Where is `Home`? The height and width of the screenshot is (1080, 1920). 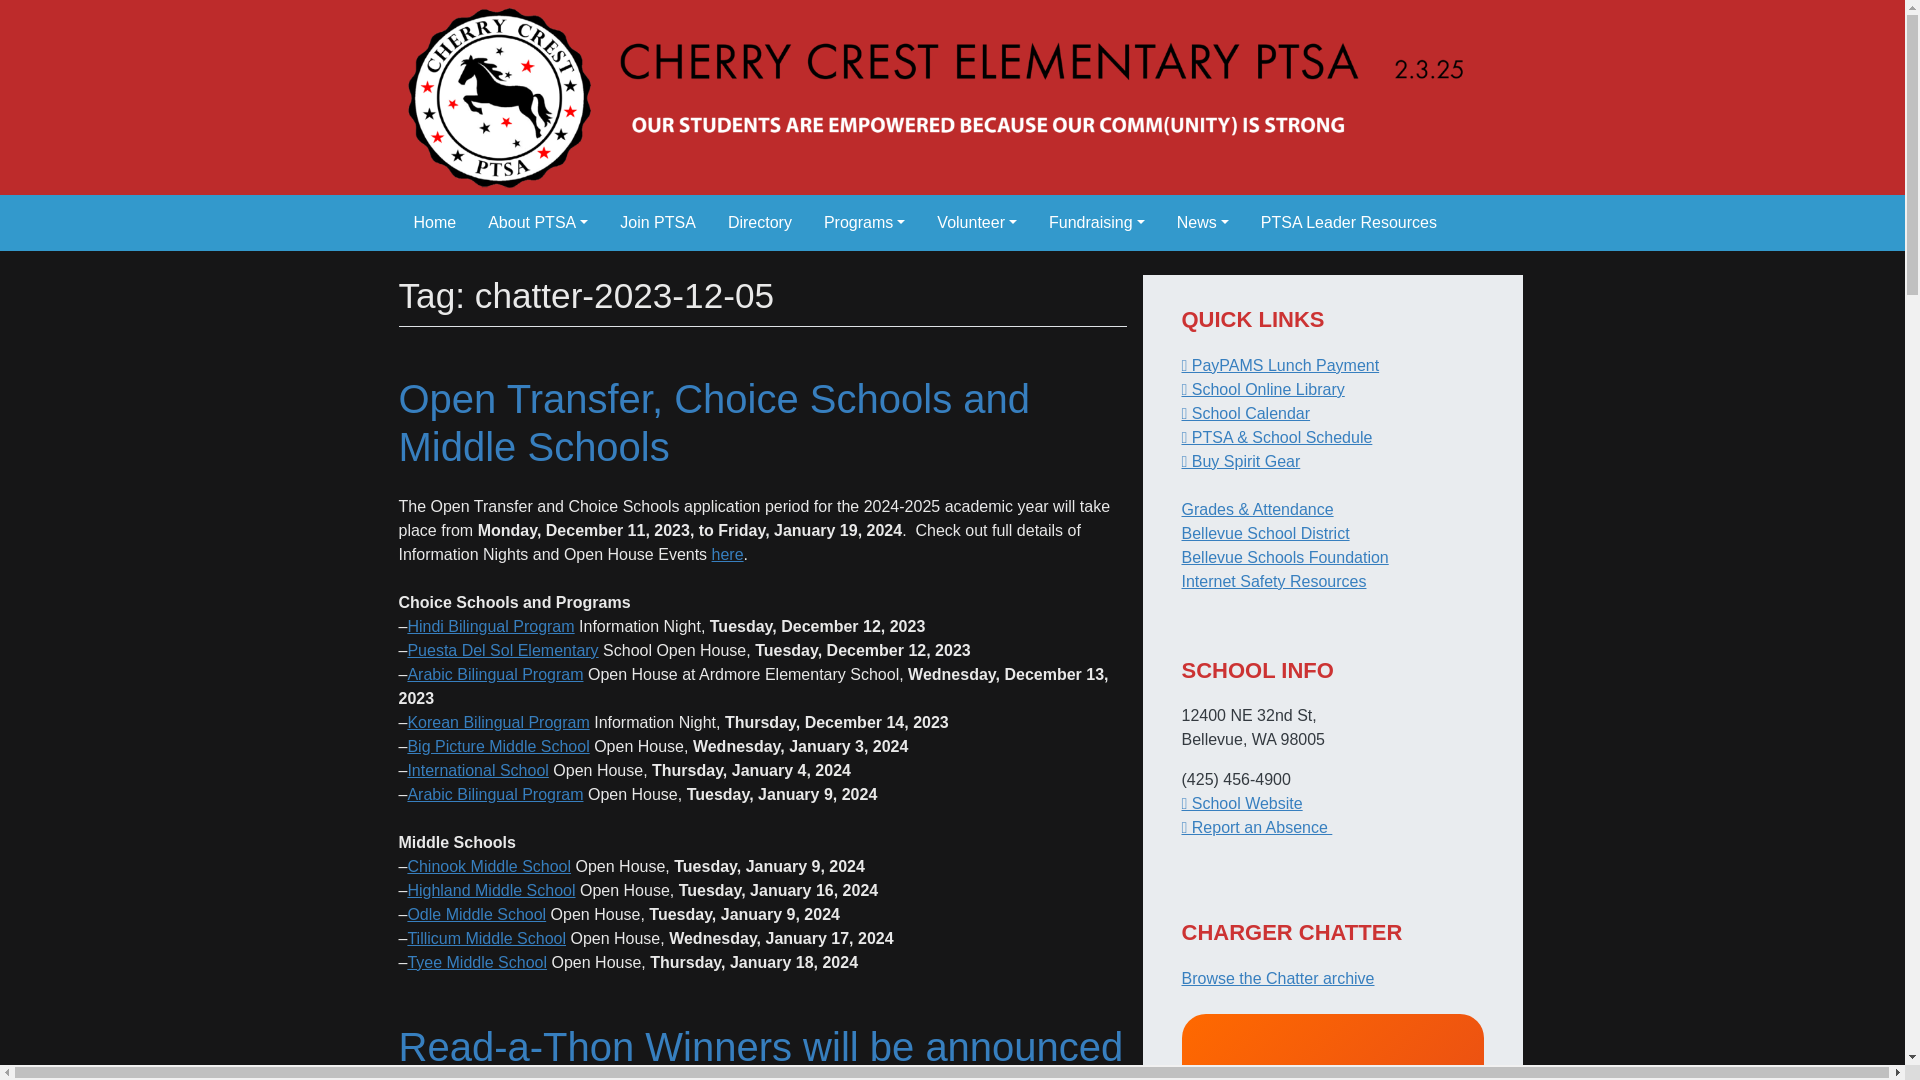
Home is located at coordinates (434, 222).